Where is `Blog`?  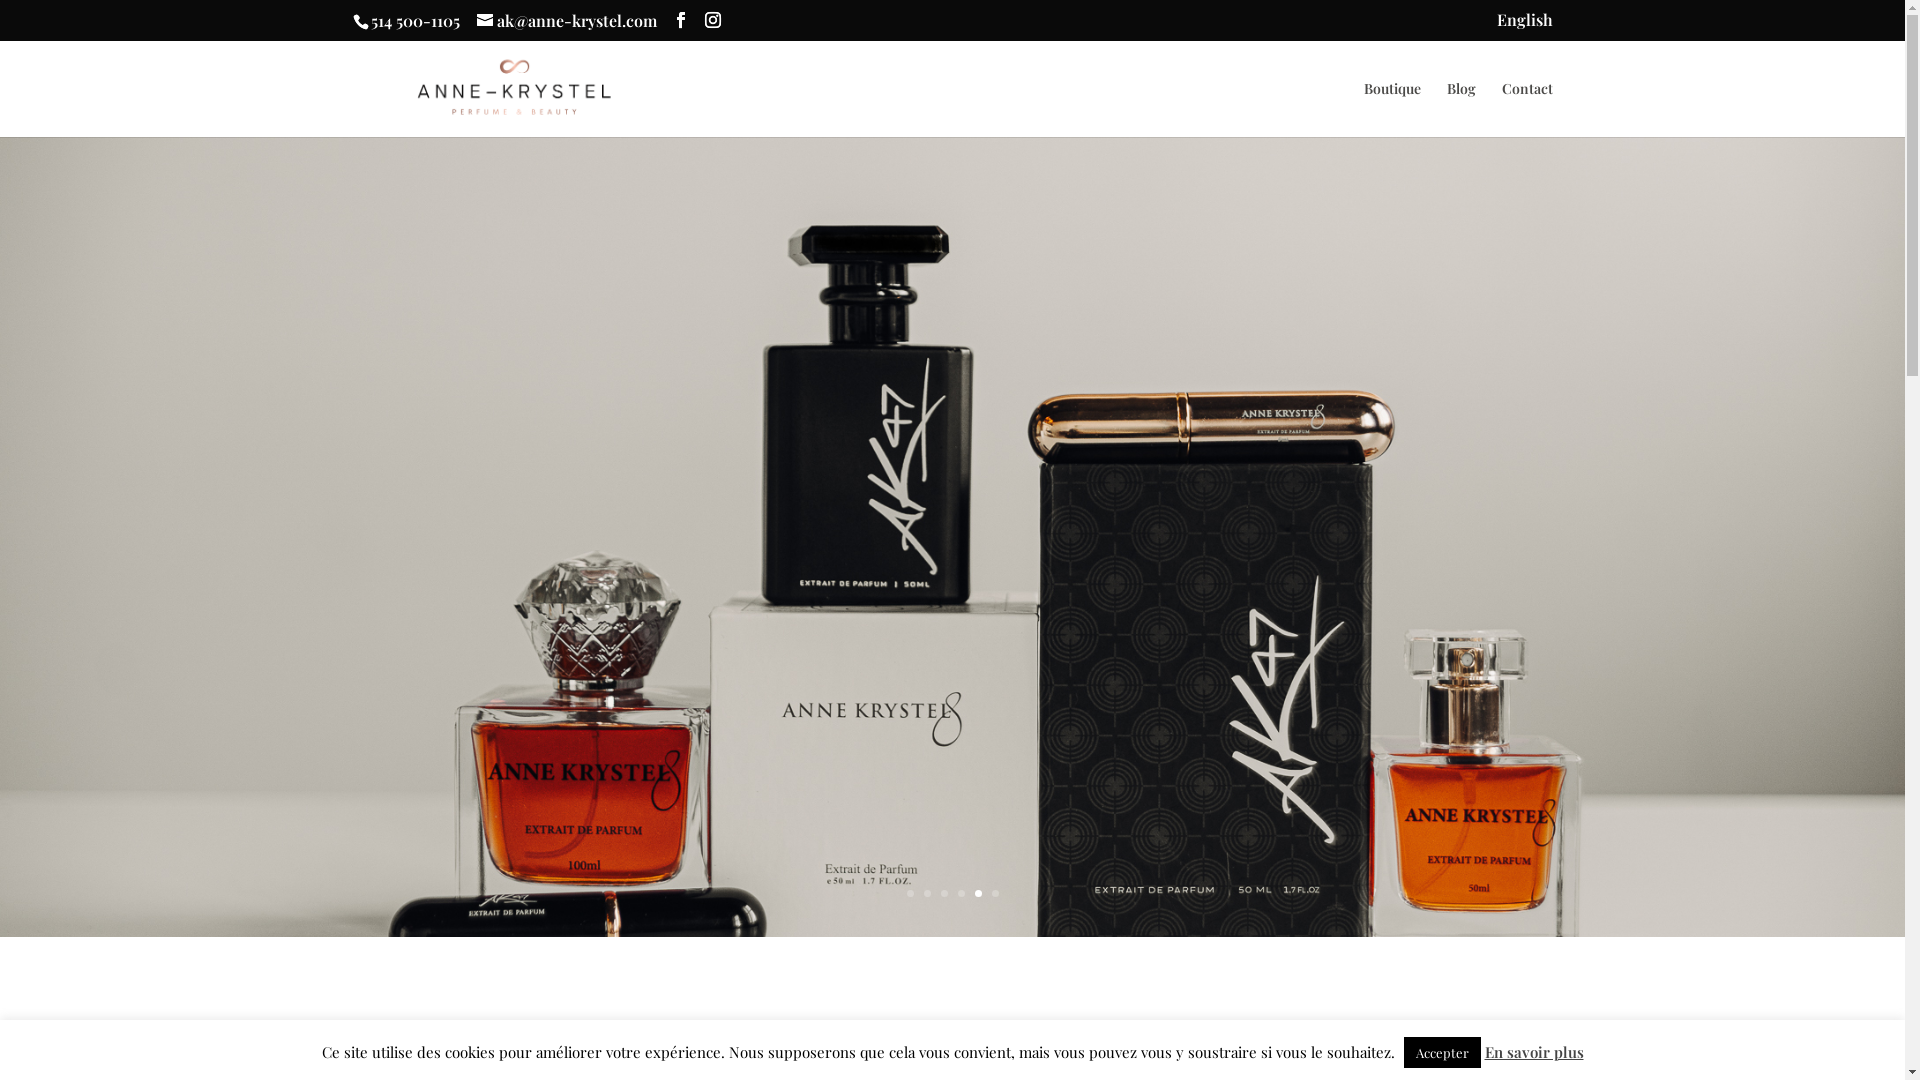
Blog is located at coordinates (1460, 110).